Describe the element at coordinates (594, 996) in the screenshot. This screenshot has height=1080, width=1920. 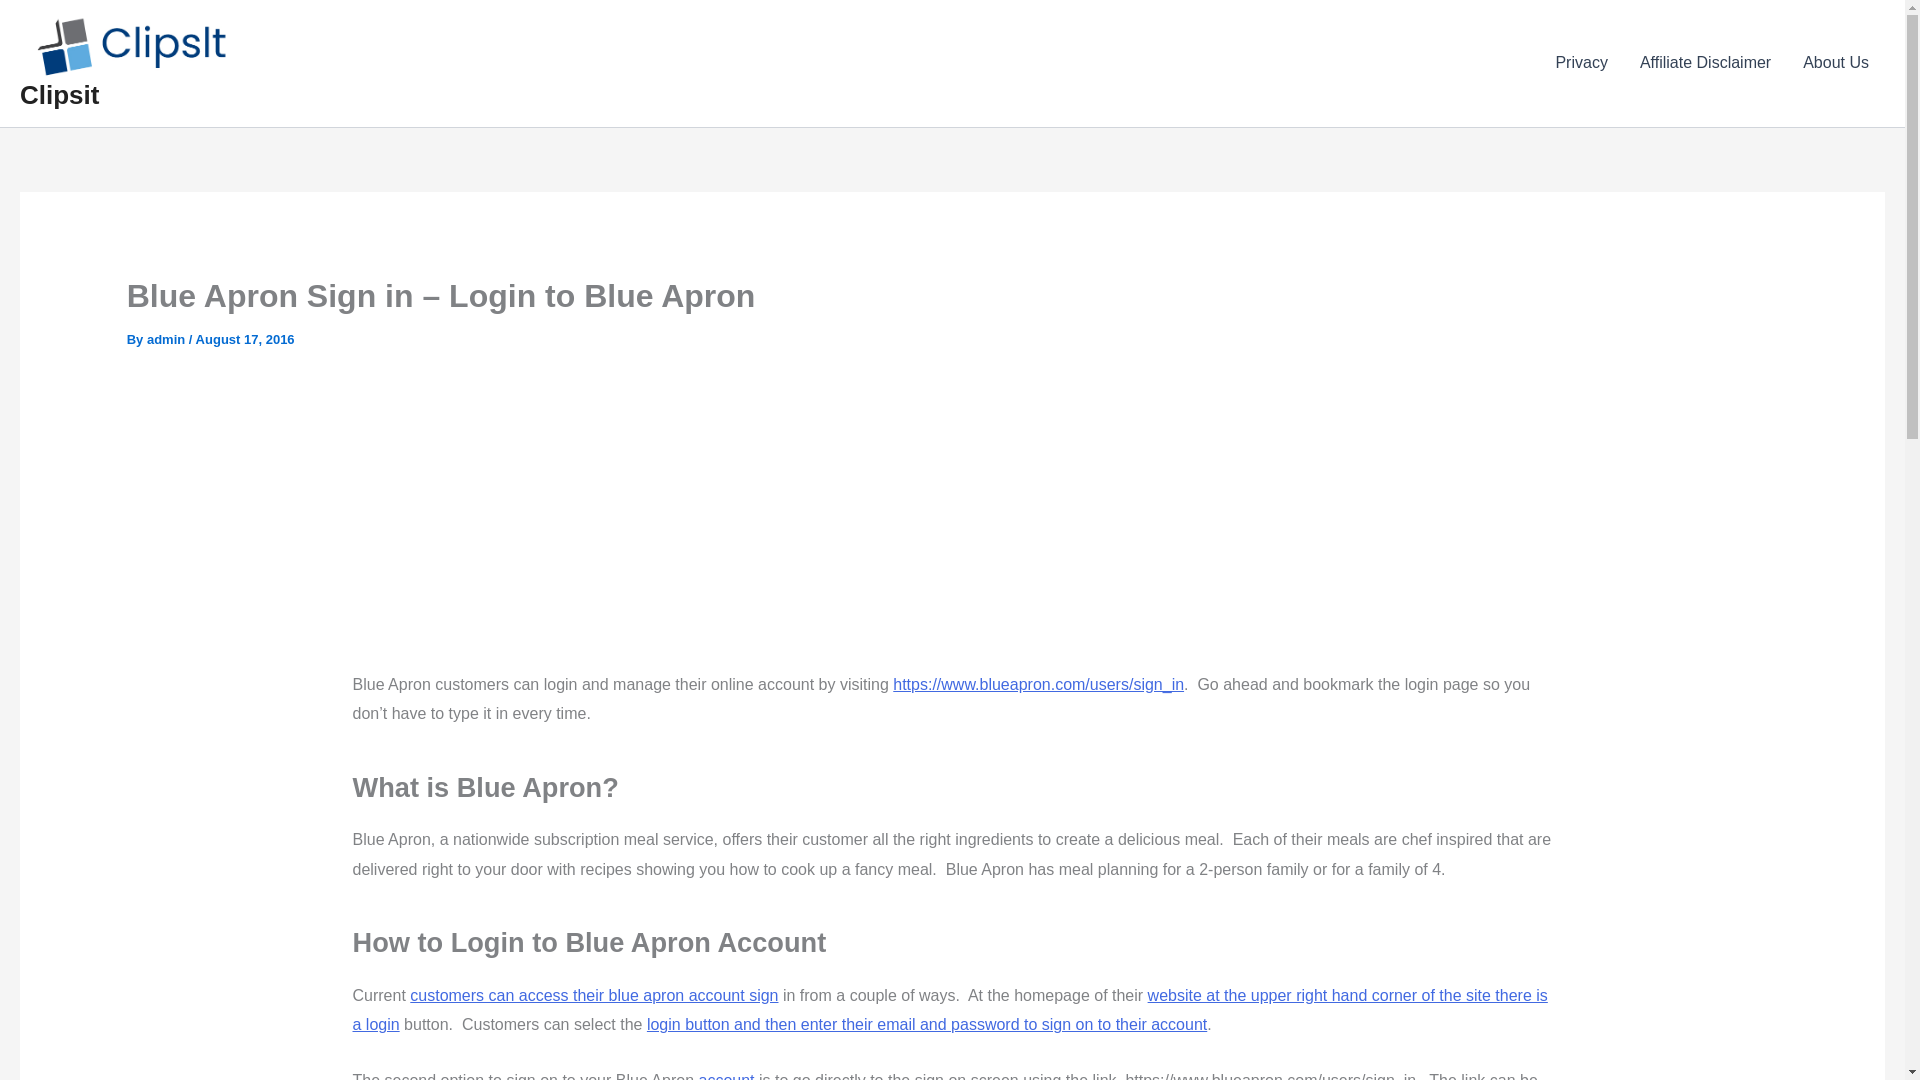
I see `customers can access their blue apron account sign` at that location.